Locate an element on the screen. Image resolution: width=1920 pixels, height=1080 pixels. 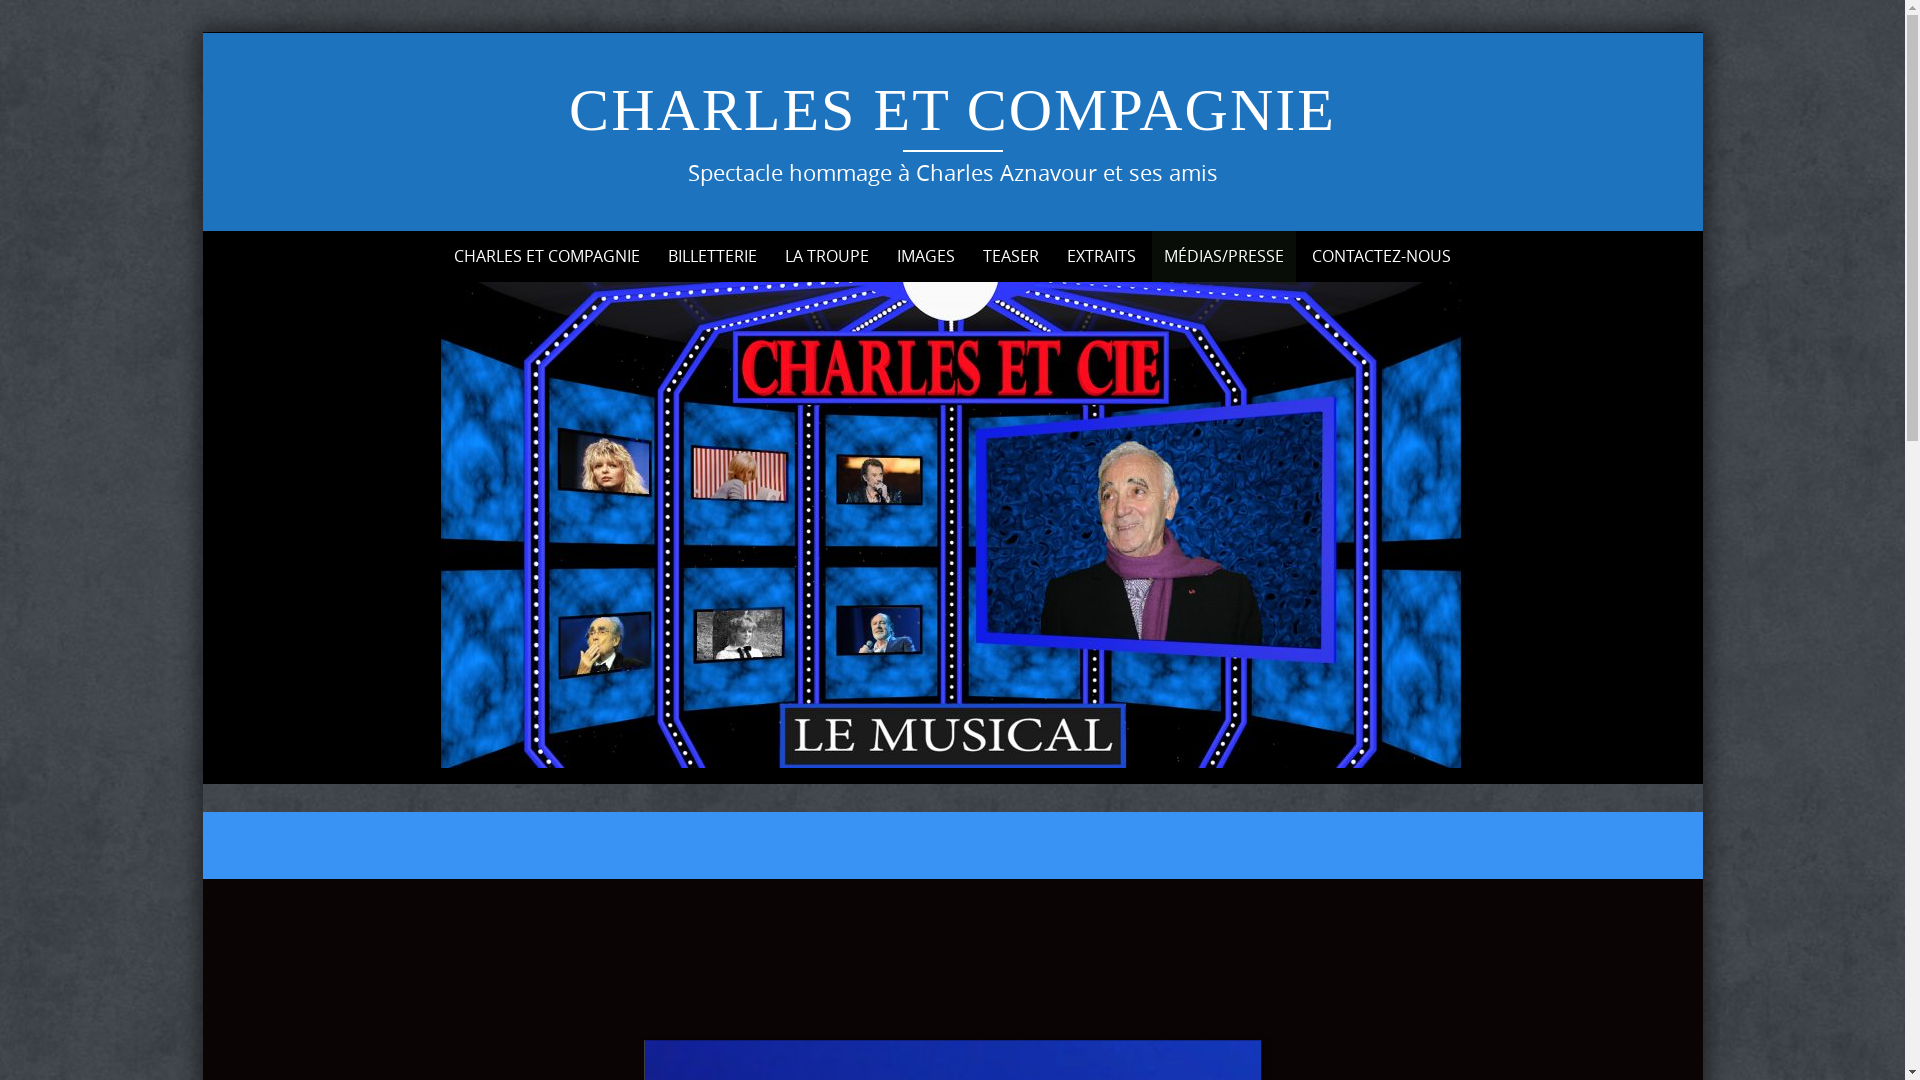
Skip to content is located at coordinates (362, 230).